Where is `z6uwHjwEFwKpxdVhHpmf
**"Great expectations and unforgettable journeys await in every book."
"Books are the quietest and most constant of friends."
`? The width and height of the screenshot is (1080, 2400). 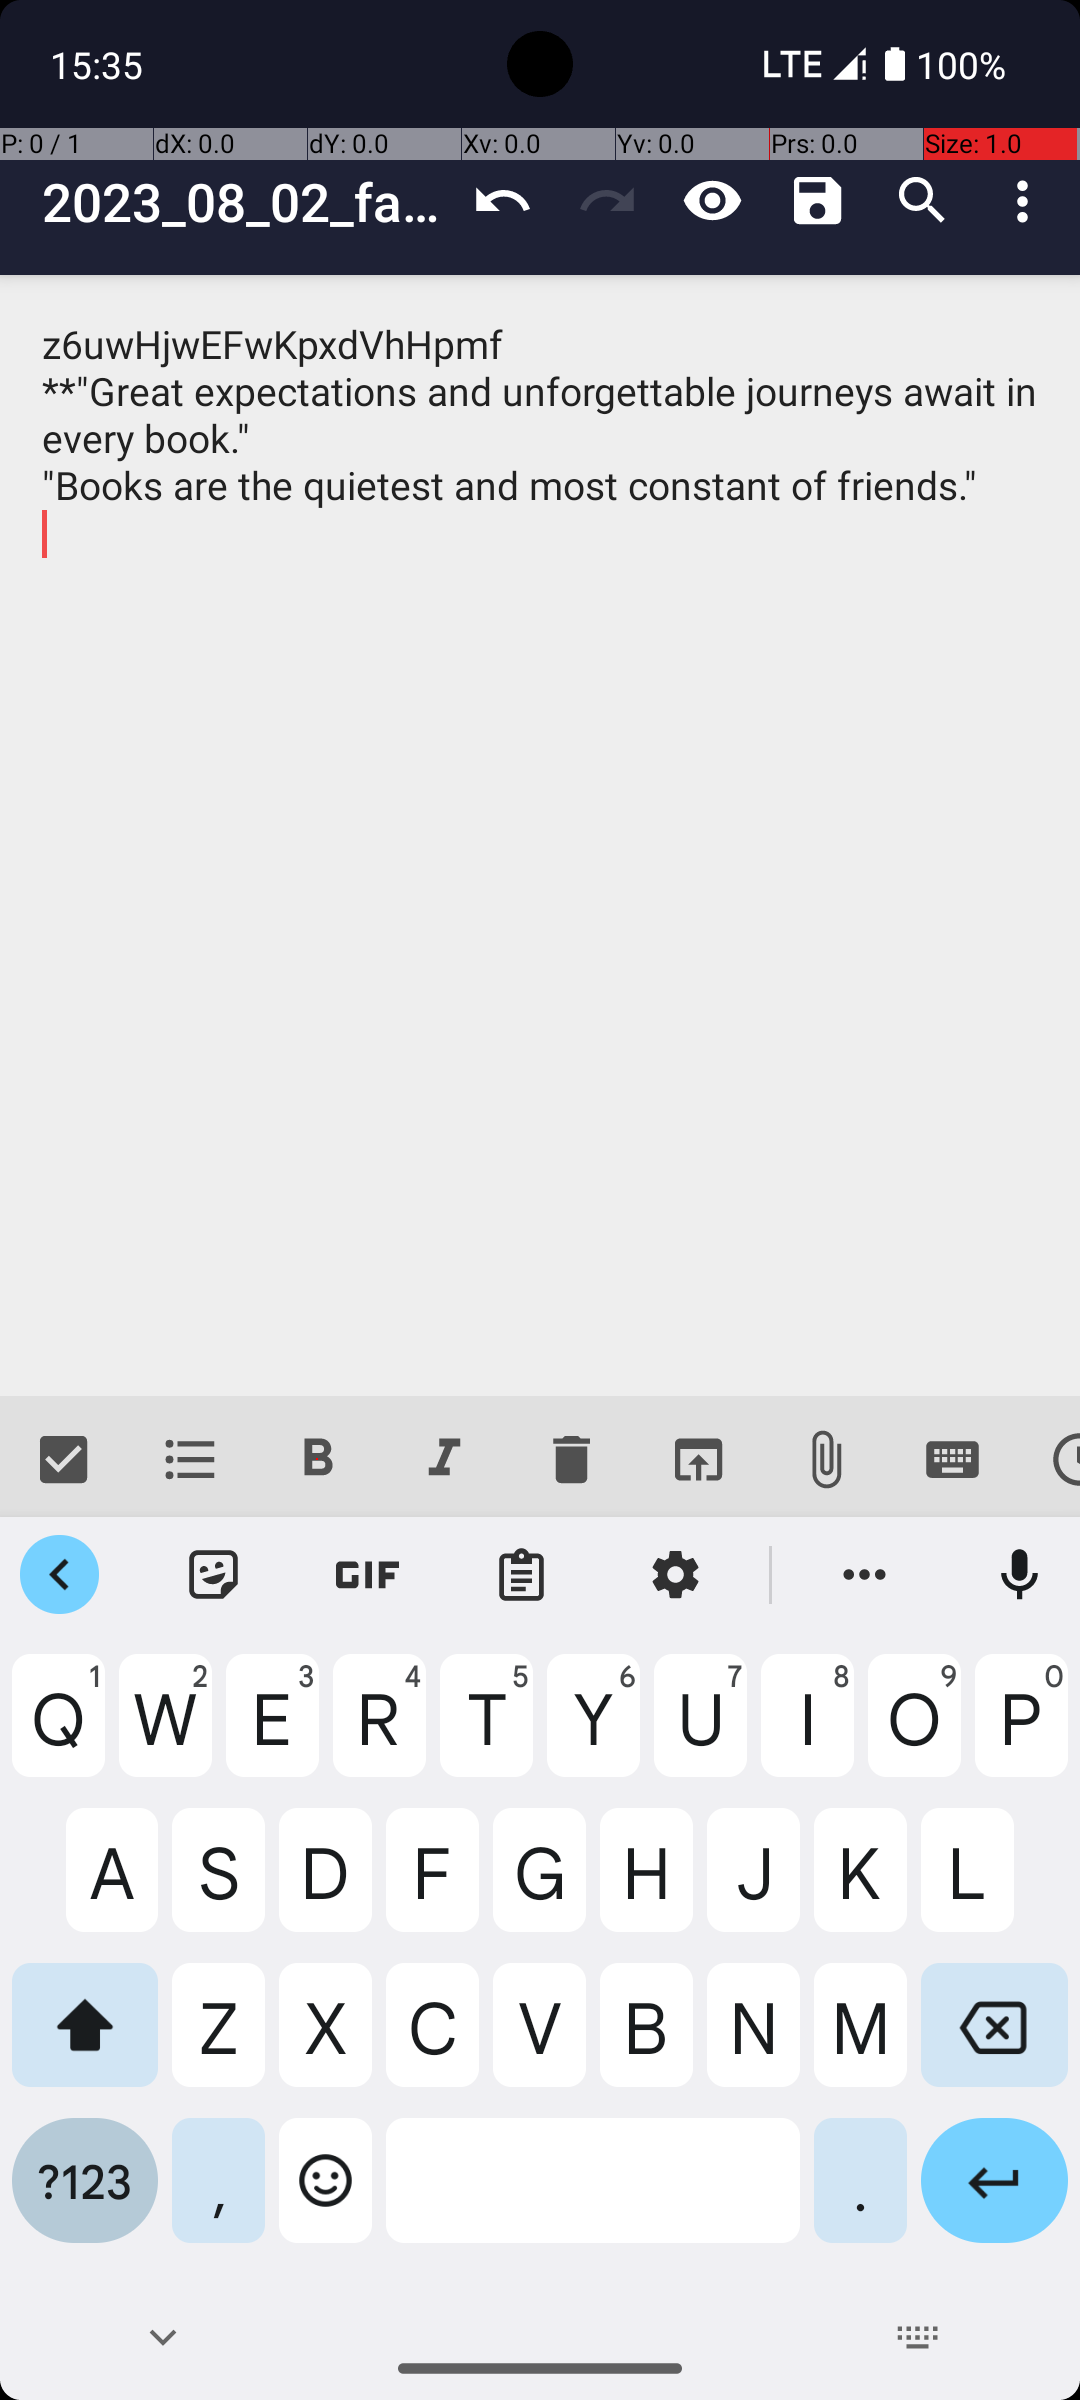
z6uwHjwEFwKpxdVhHpmf
**"Great expectations and unforgettable journeys await in every book."
"Books are the quietest and most constant of friends."
 is located at coordinates (540, 836).